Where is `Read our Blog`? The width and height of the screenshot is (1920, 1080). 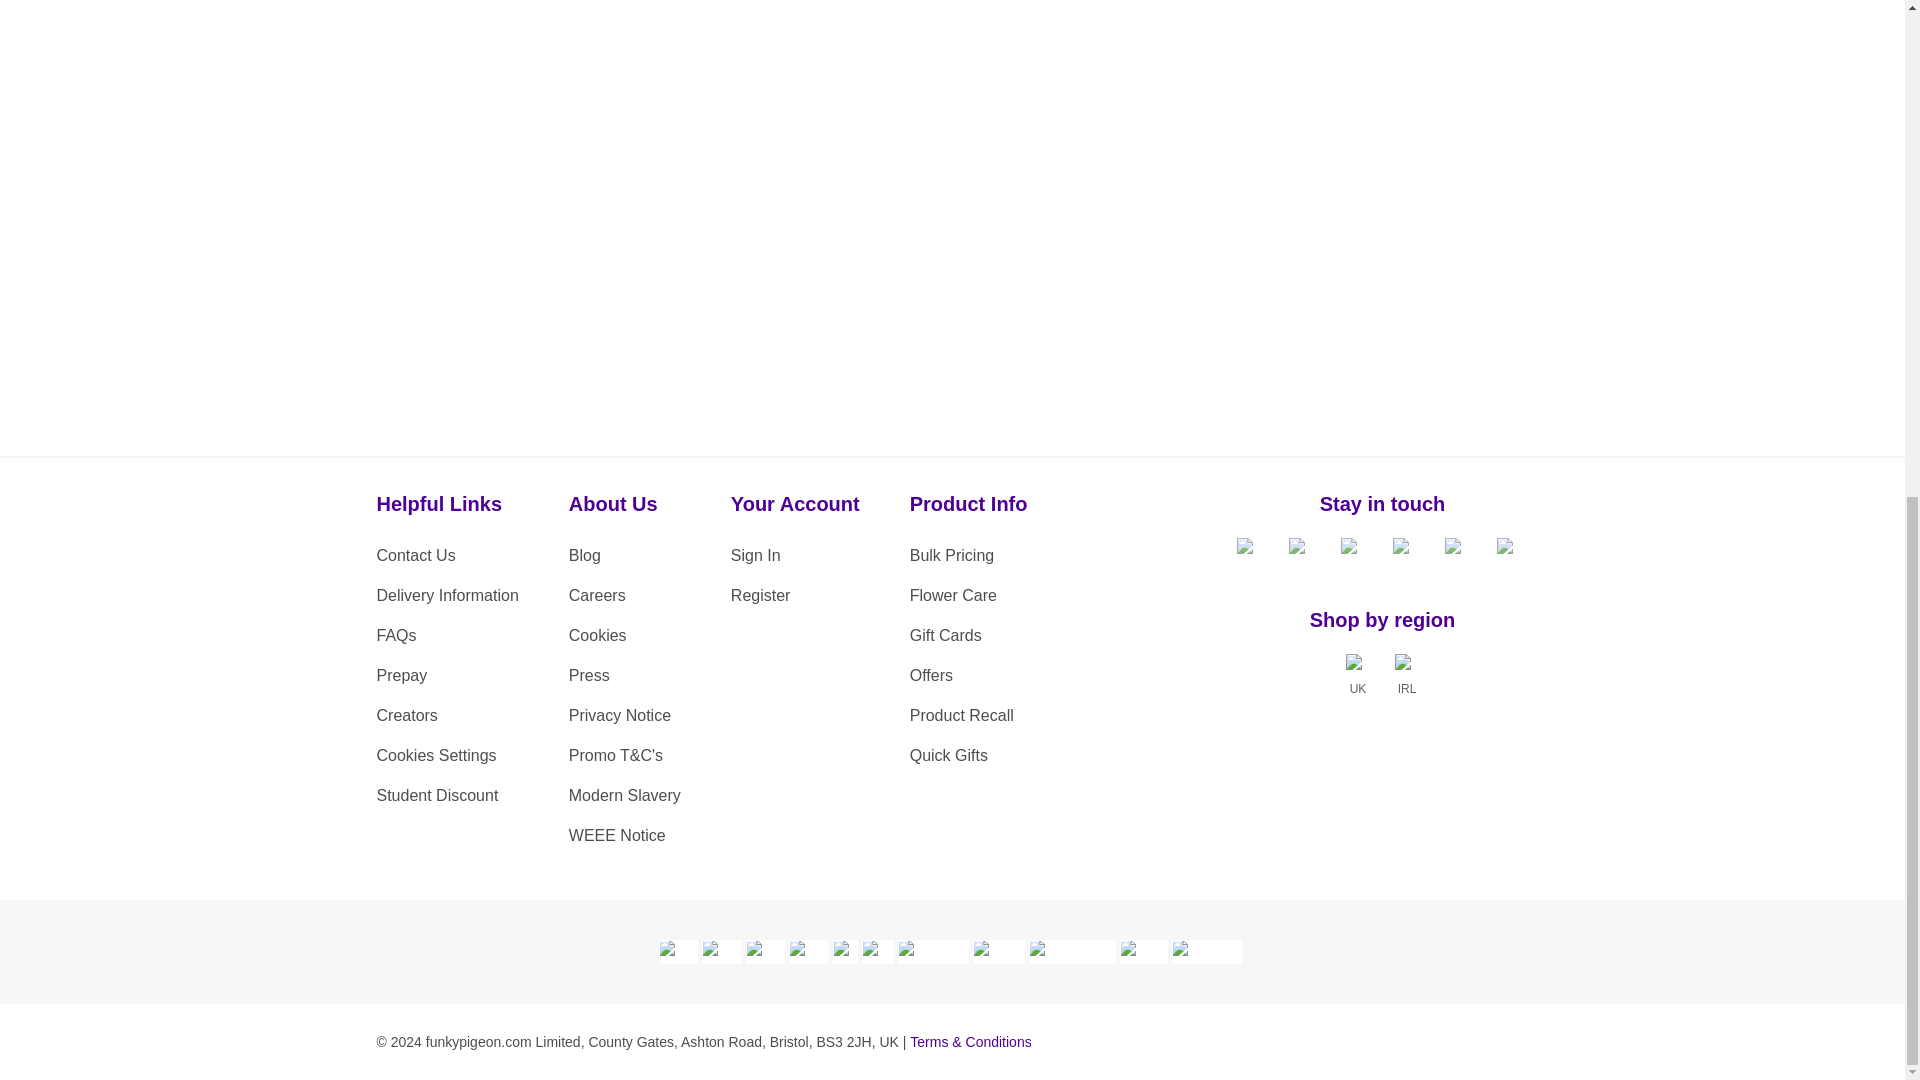 Read our Blog is located at coordinates (1512, 554).